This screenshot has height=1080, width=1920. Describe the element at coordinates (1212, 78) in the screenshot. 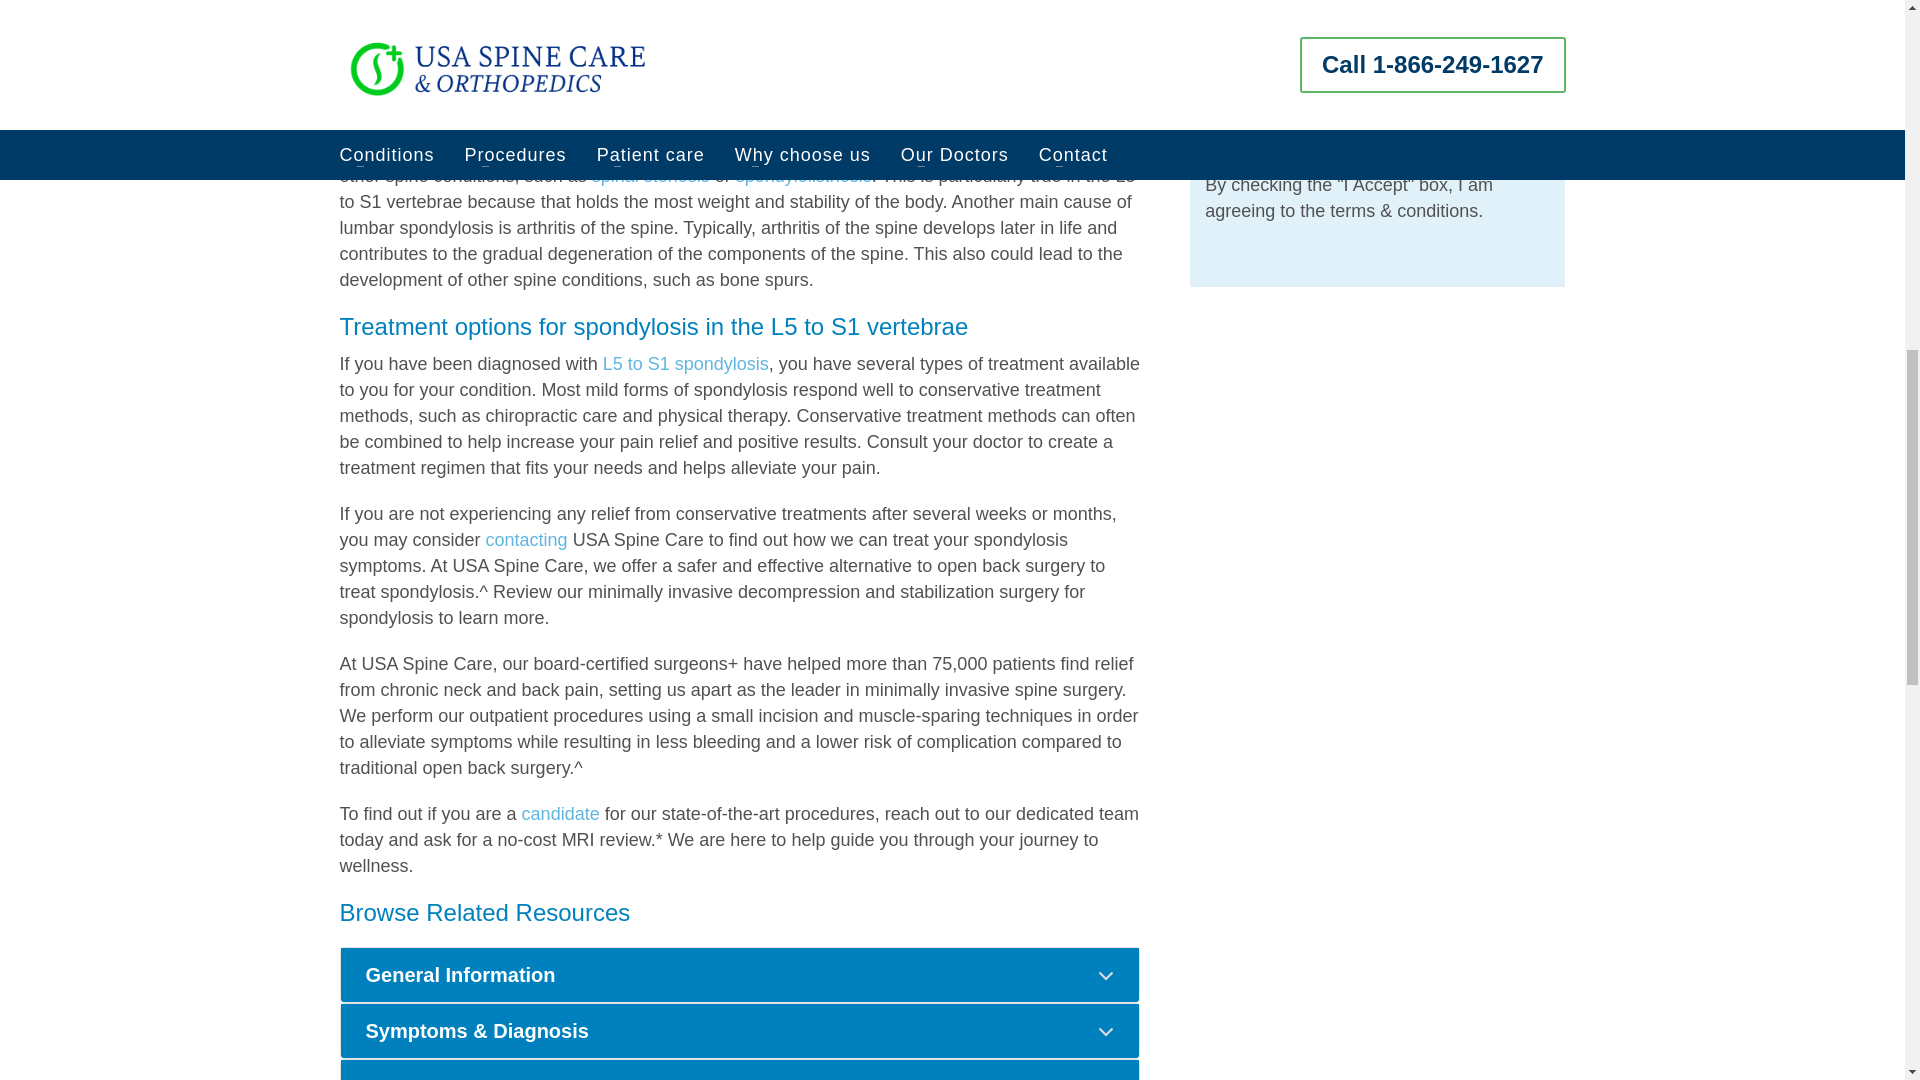

I see `Yes` at that location.